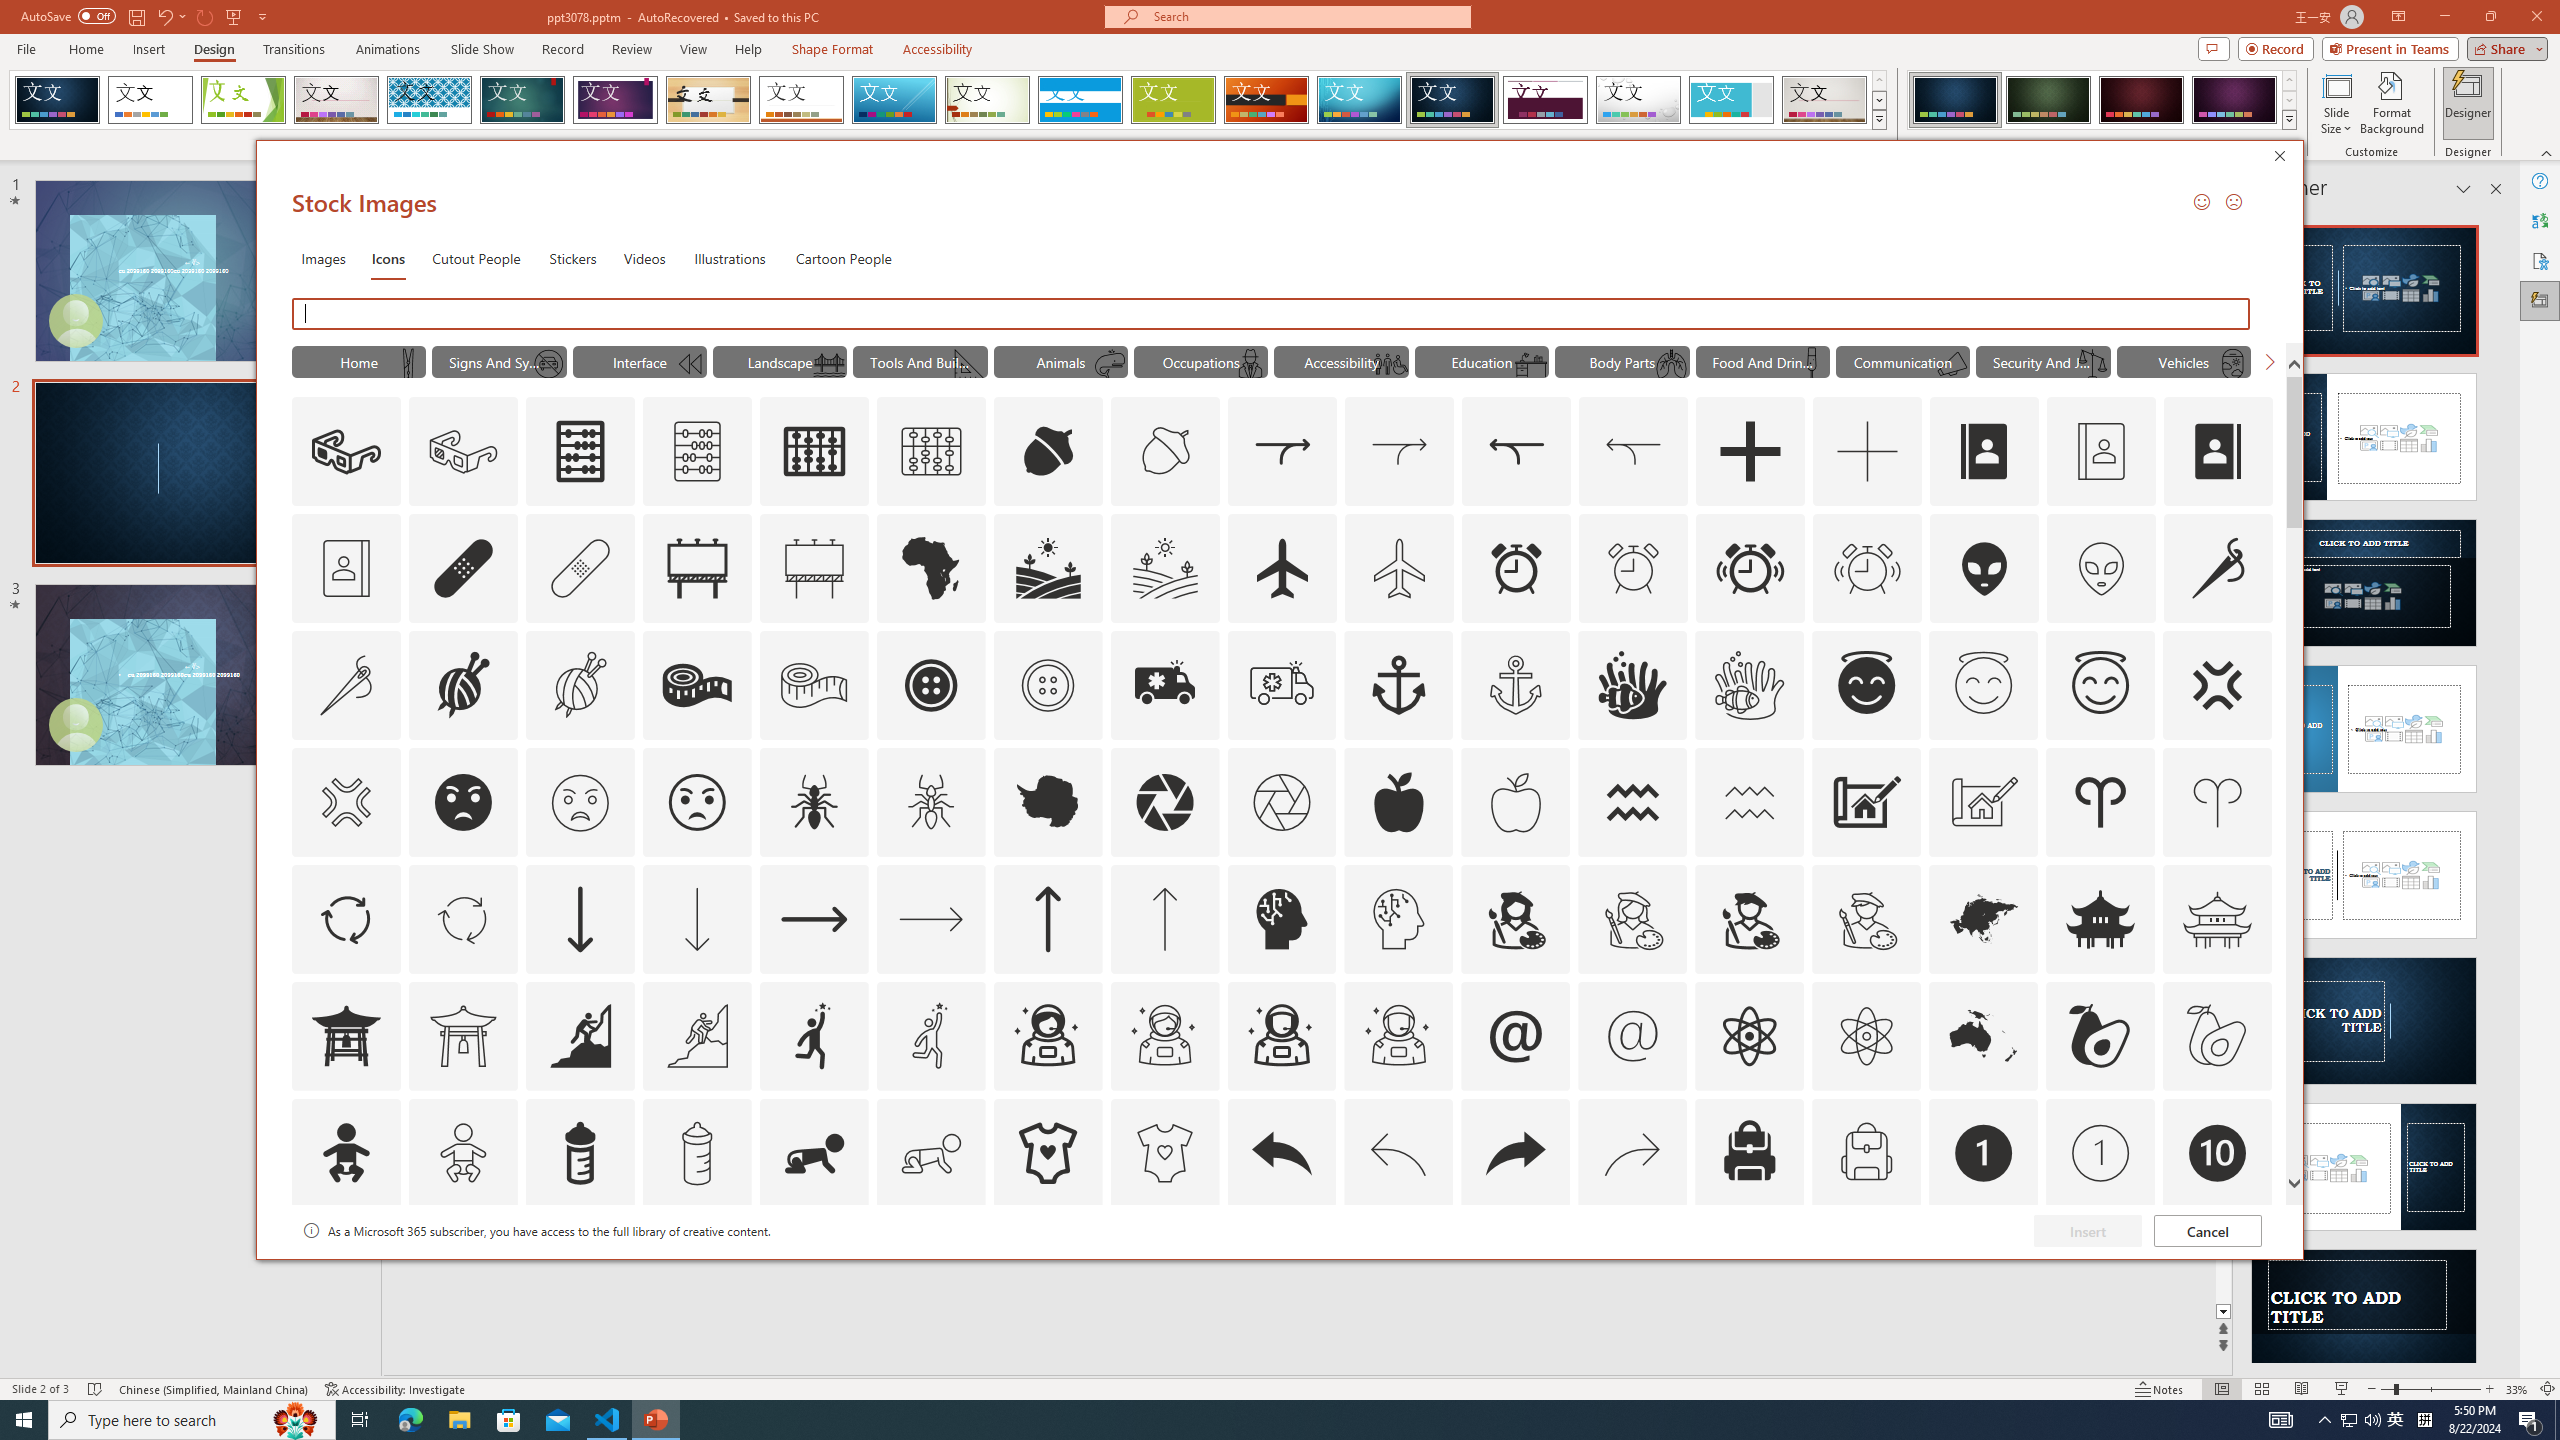  I want to click on AutomationID: Icons_Architecture, so click(1866, 802).